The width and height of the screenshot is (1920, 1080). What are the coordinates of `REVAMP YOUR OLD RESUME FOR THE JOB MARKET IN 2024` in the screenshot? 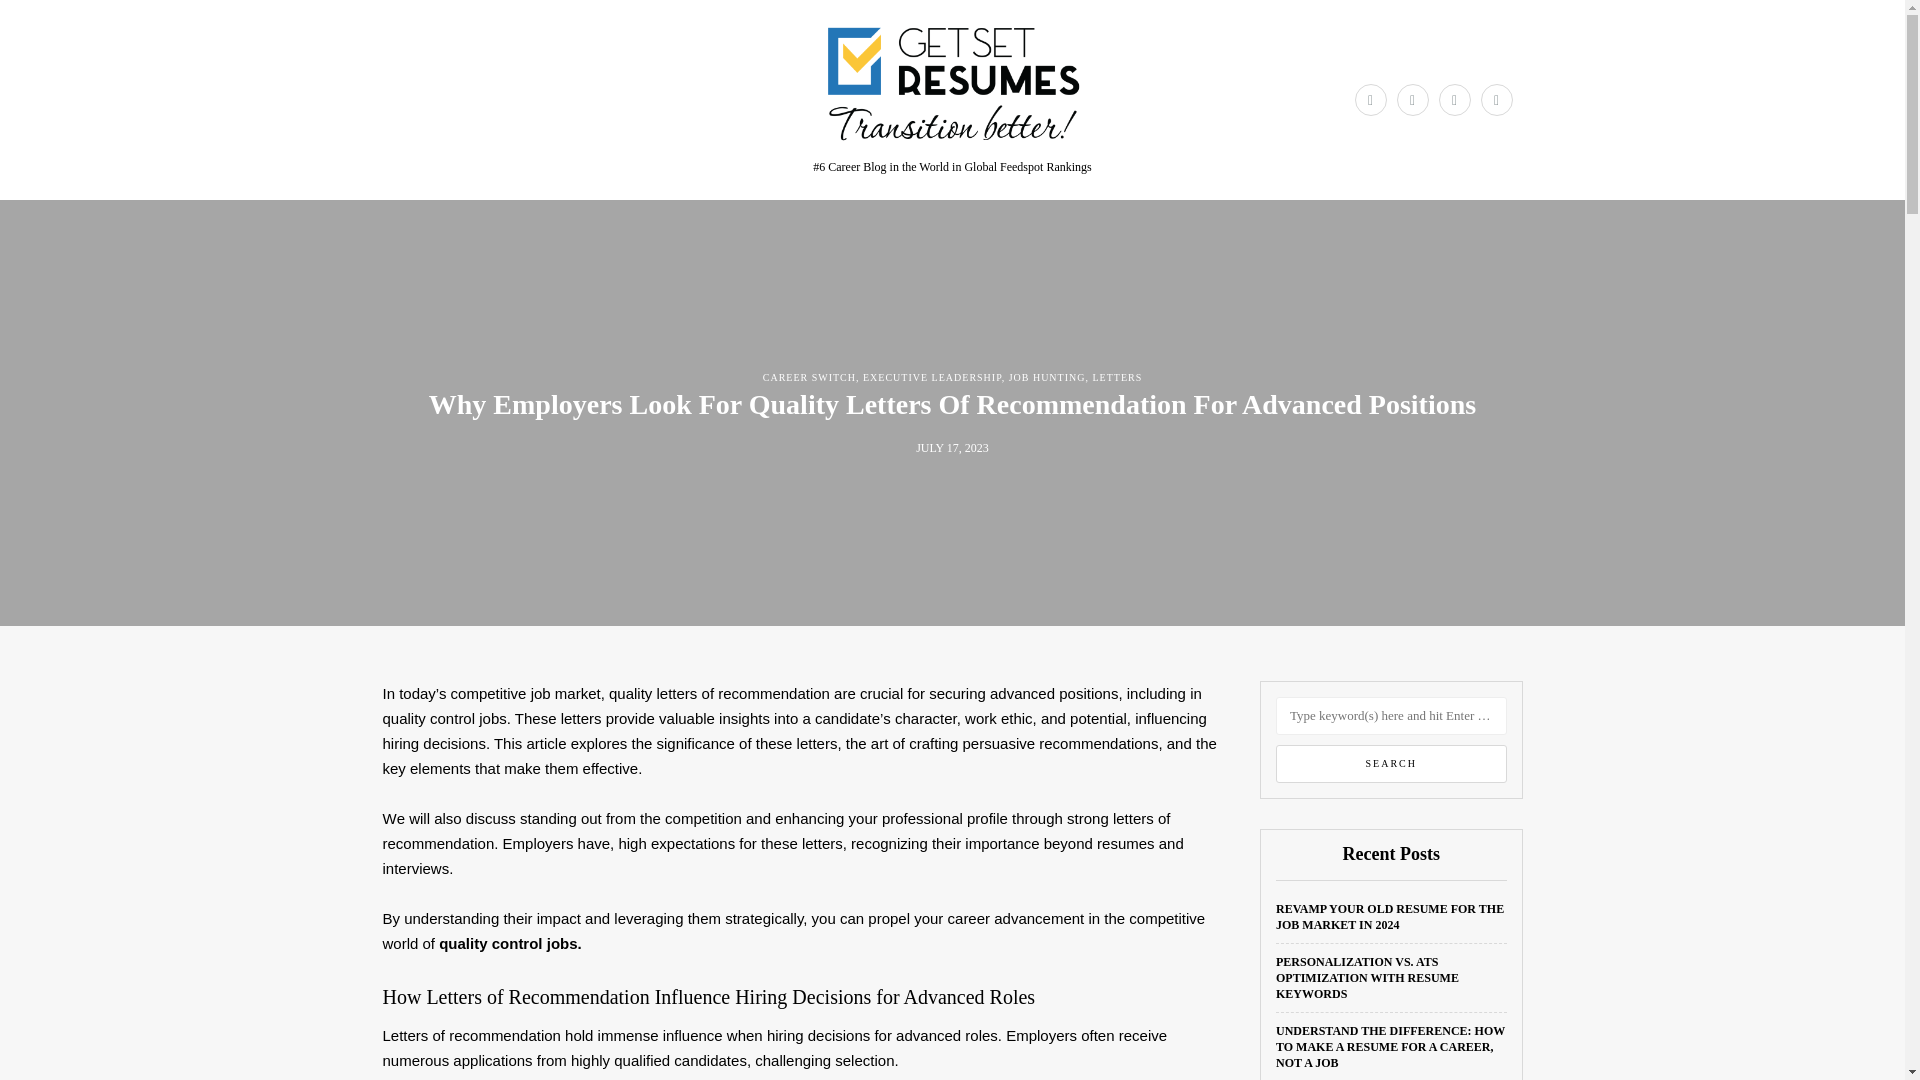 It's located at (1390, 916).